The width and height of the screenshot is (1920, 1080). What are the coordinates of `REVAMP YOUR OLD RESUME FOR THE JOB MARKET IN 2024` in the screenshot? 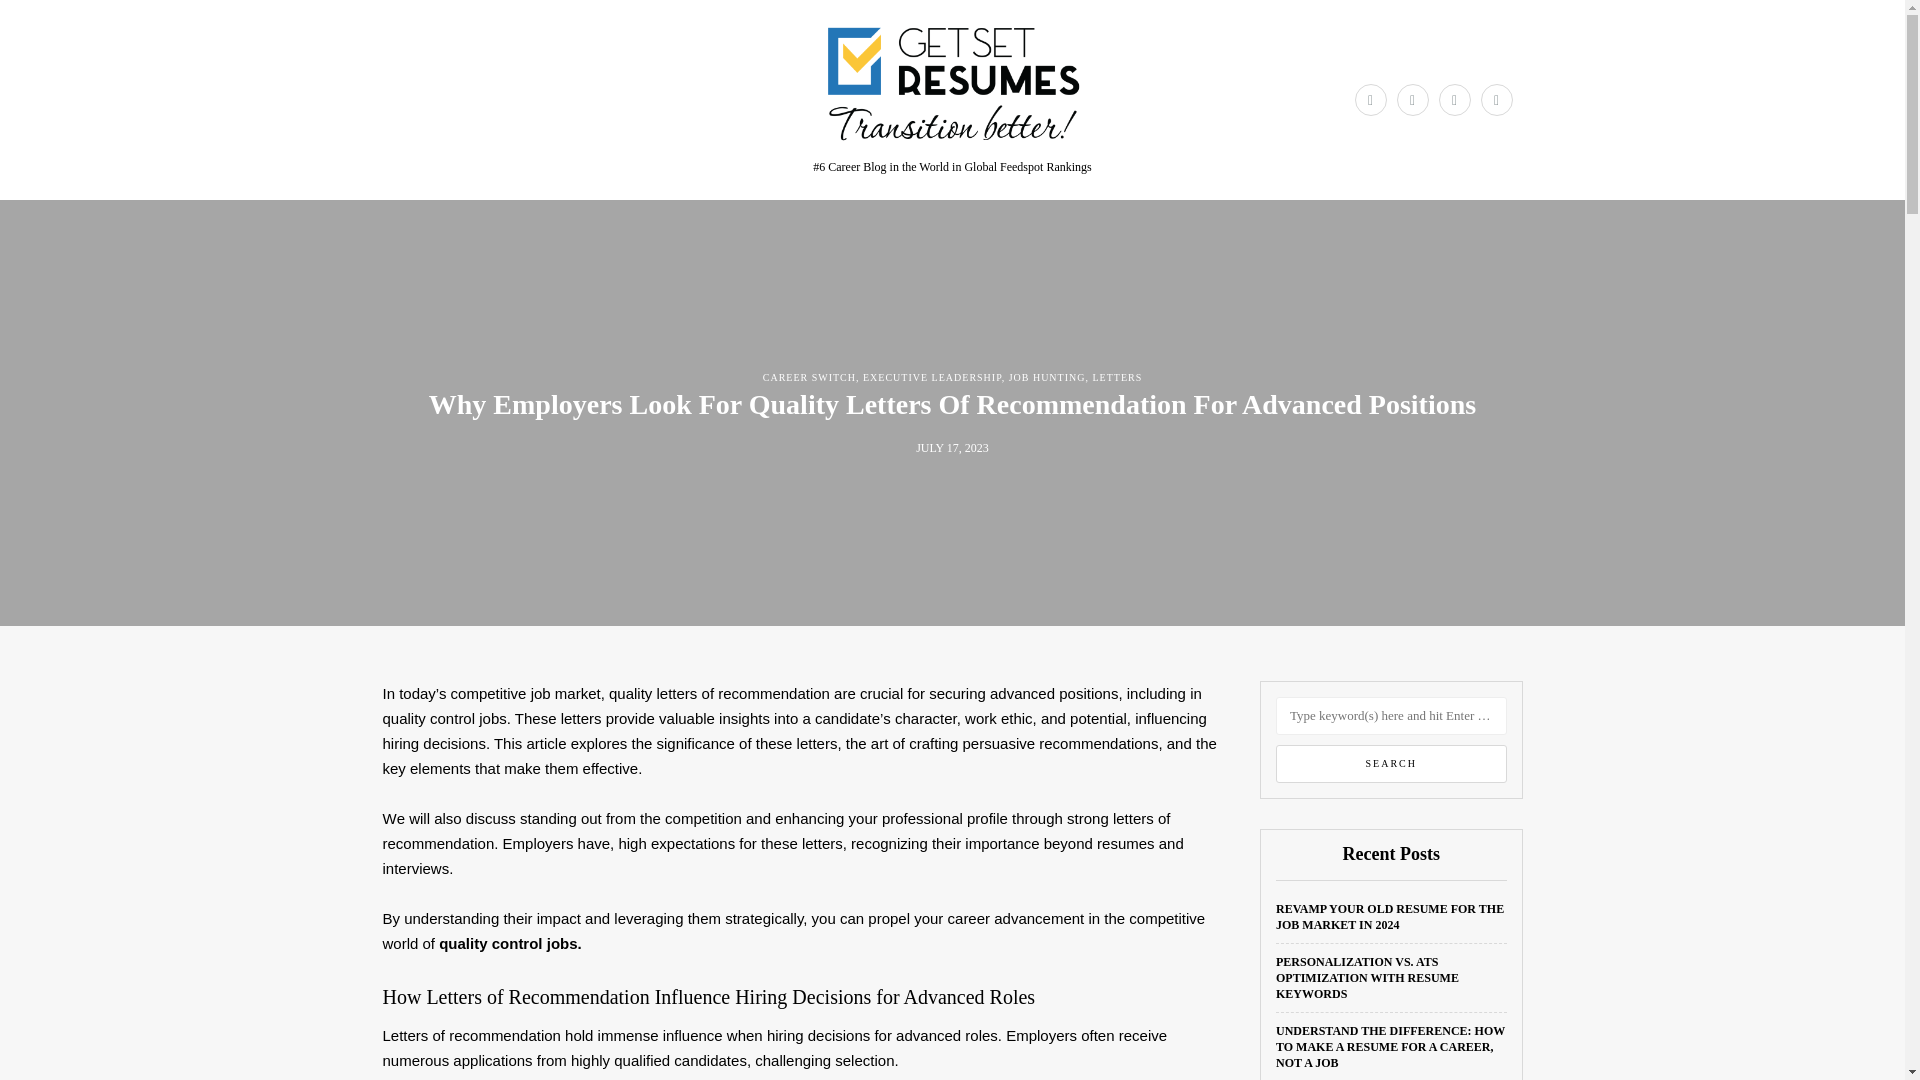 It's located at (1390, 916).